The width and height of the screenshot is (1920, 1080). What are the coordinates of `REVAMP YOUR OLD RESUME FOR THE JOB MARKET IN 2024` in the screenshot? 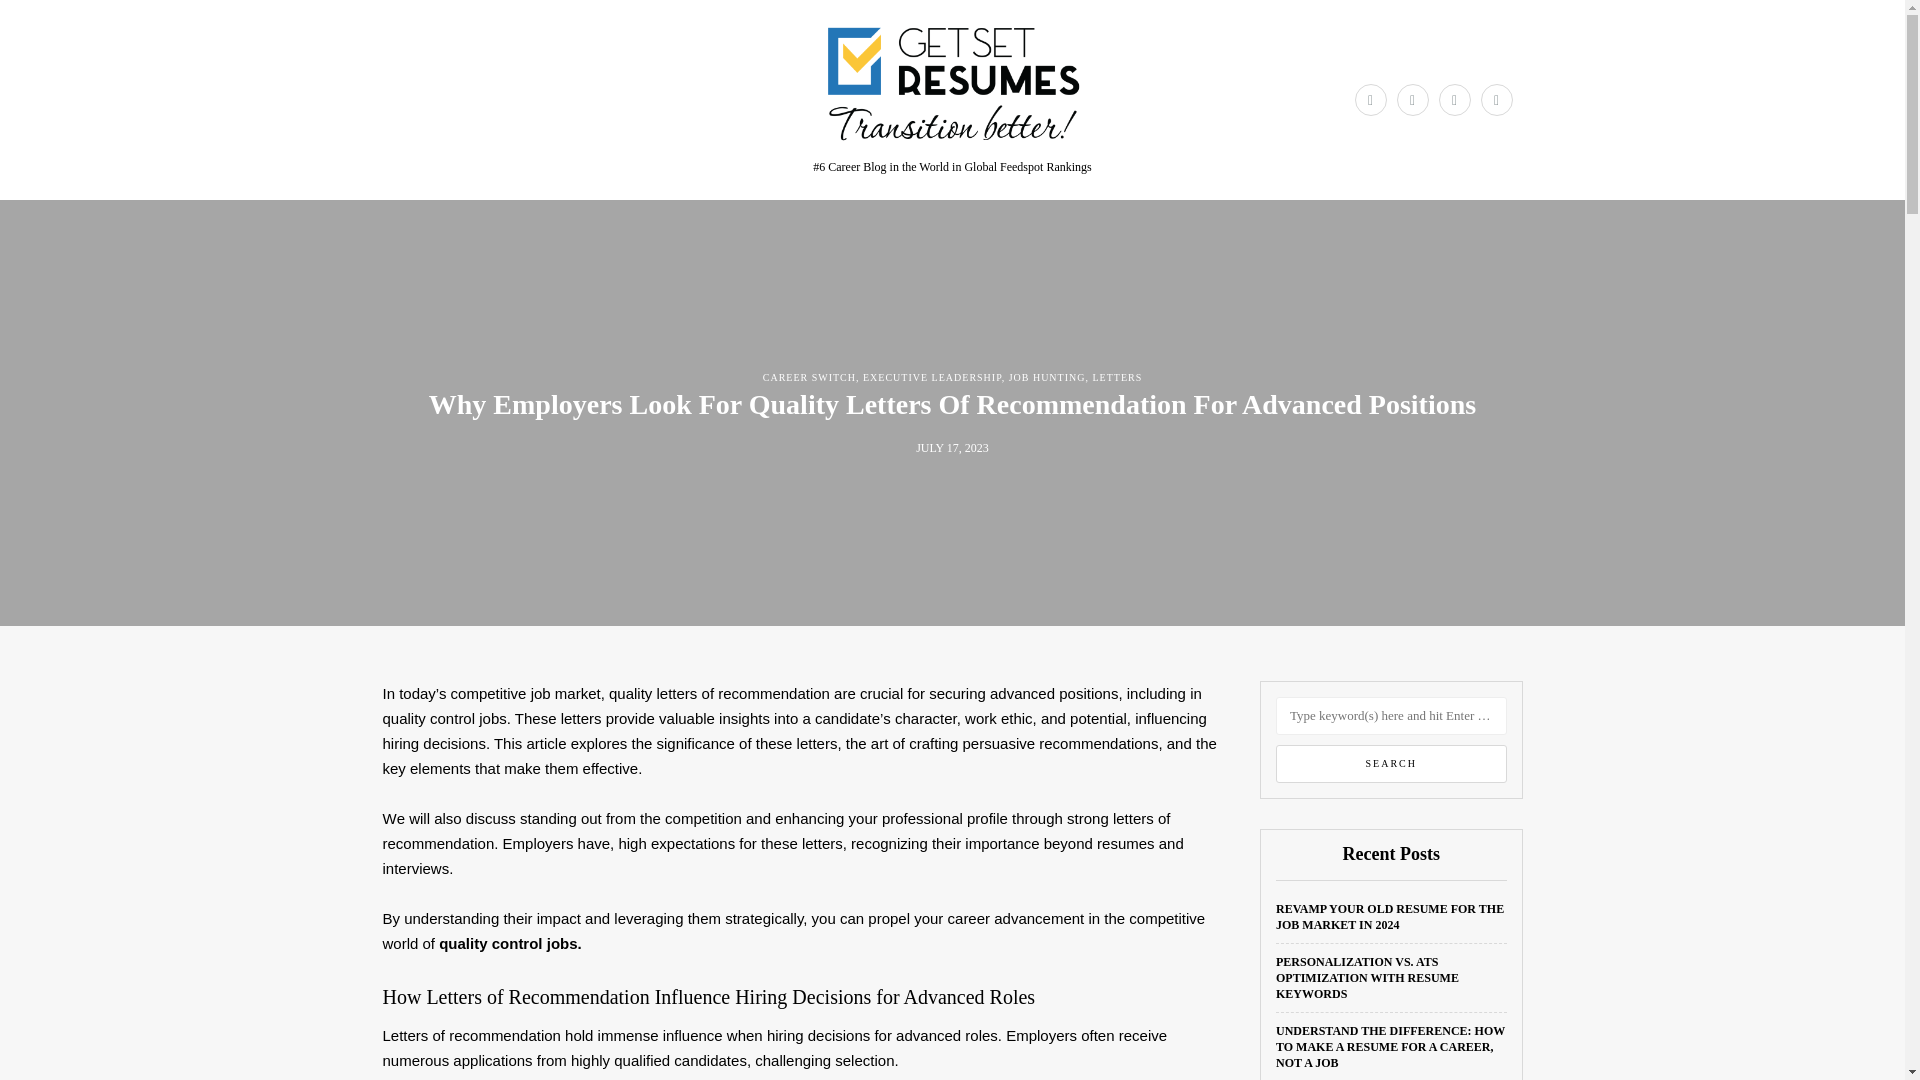 It's located at (1390, 916).